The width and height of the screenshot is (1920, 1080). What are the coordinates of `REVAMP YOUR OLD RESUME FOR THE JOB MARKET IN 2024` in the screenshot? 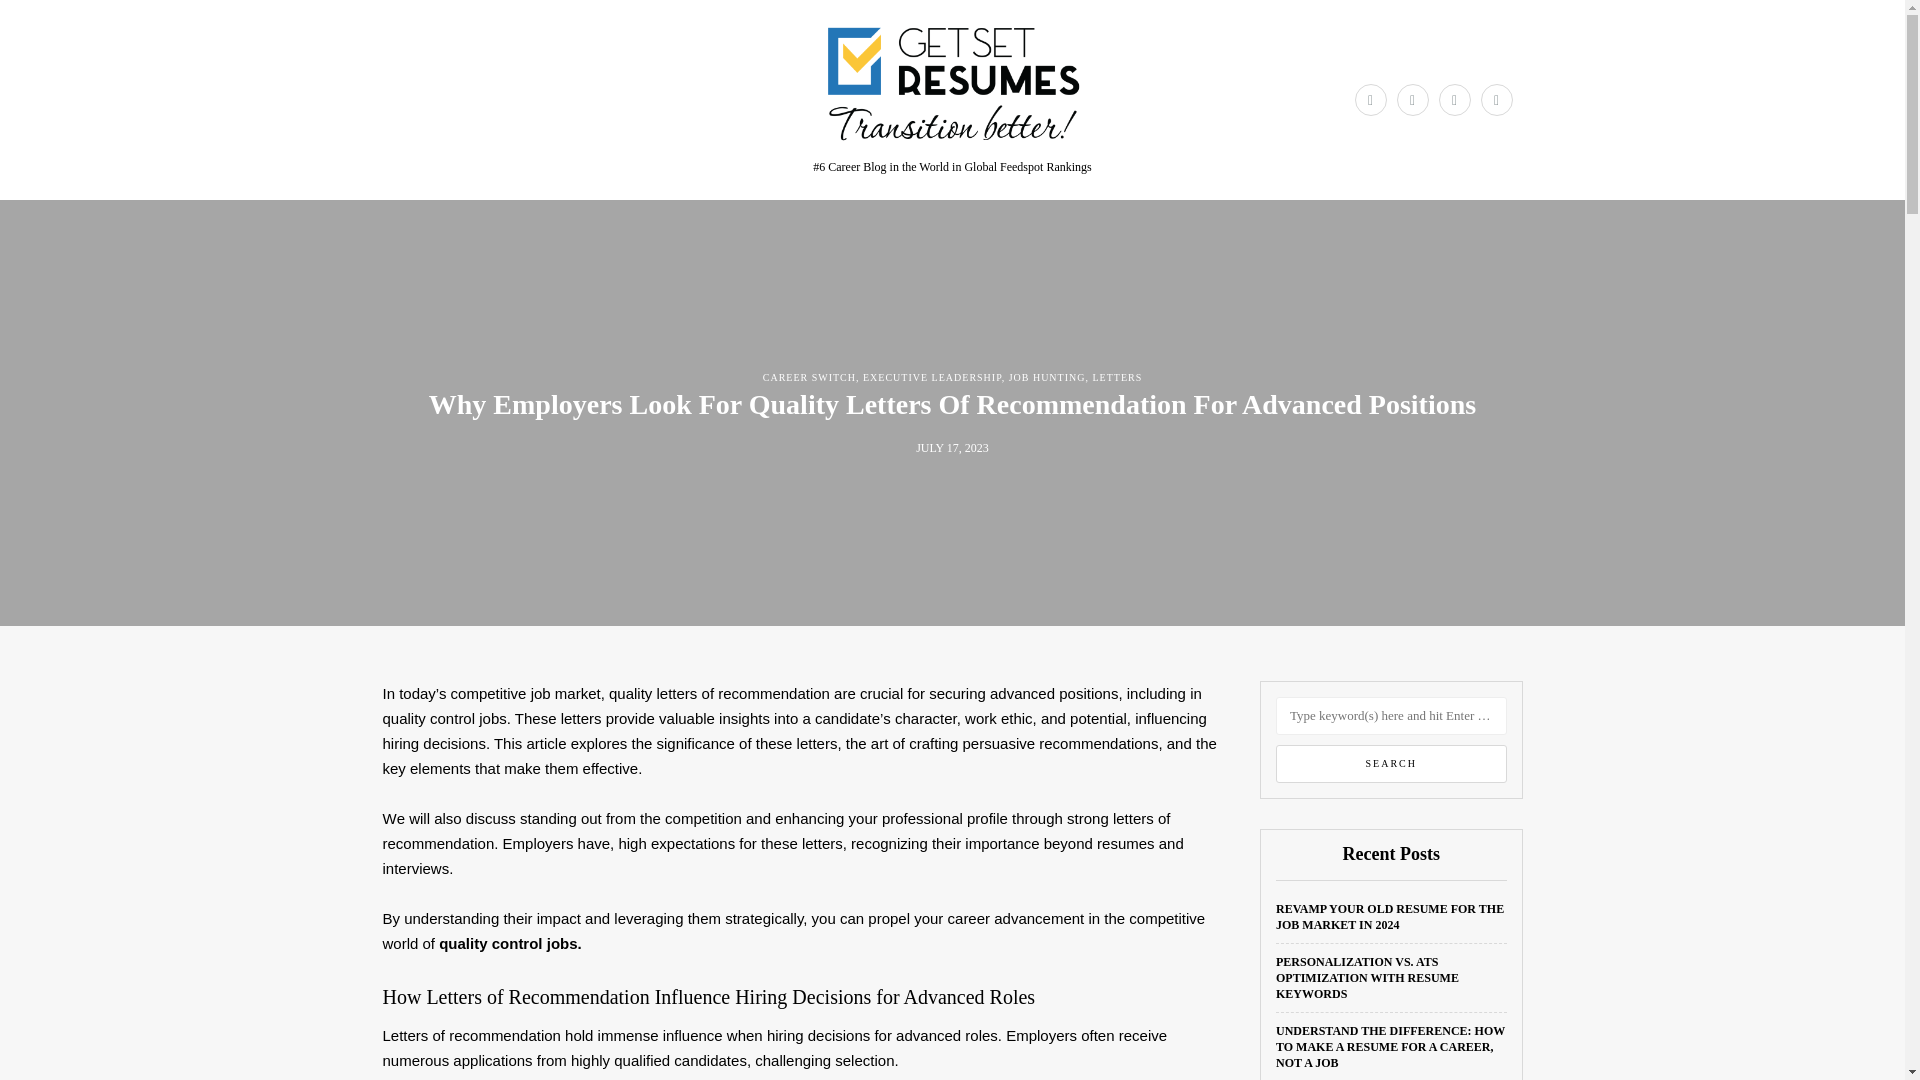 It's located at (1390, 916).